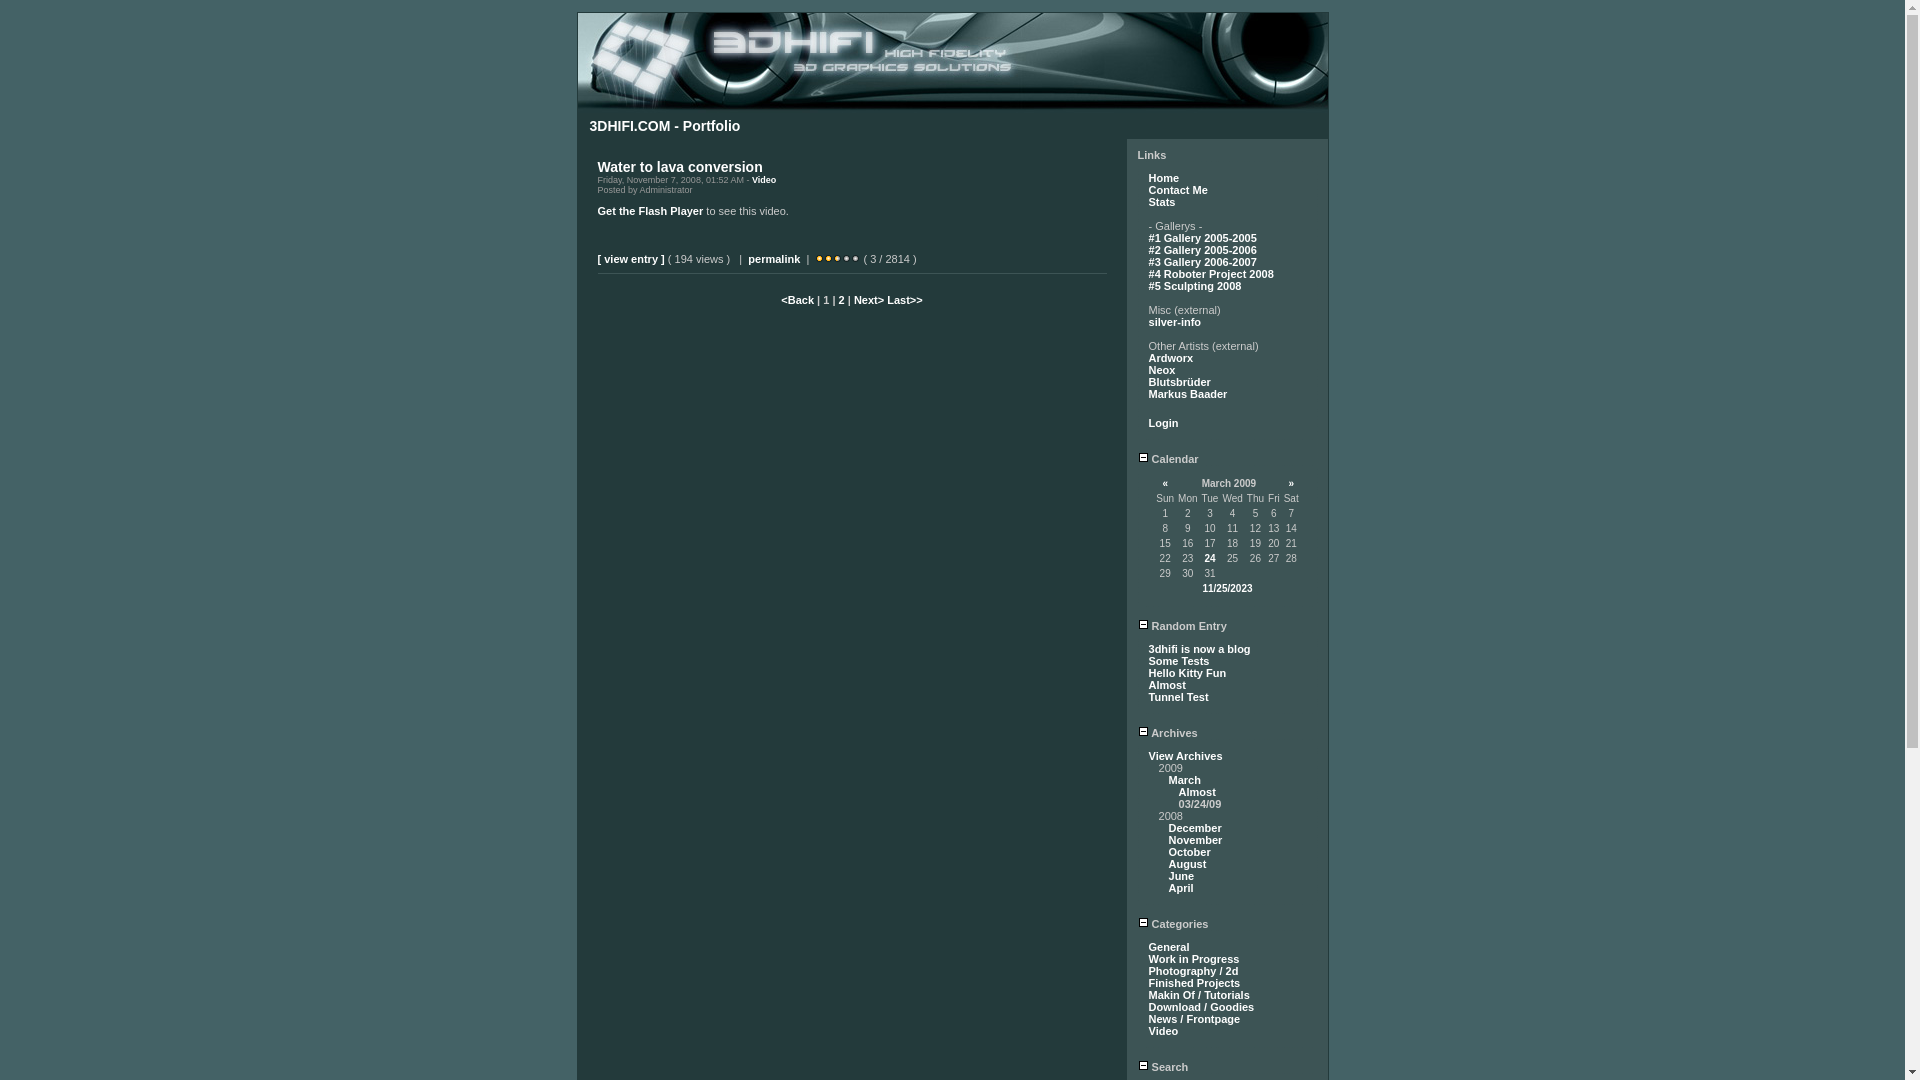  I want to click on April, so click(1182, 888).